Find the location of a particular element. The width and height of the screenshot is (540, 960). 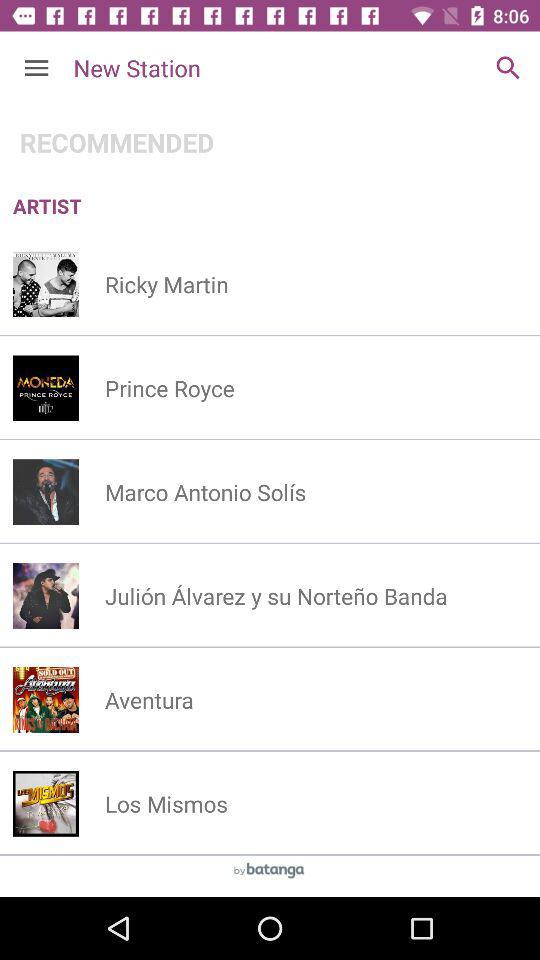

tap icon next to the new station is located at coordinates (508, 68).